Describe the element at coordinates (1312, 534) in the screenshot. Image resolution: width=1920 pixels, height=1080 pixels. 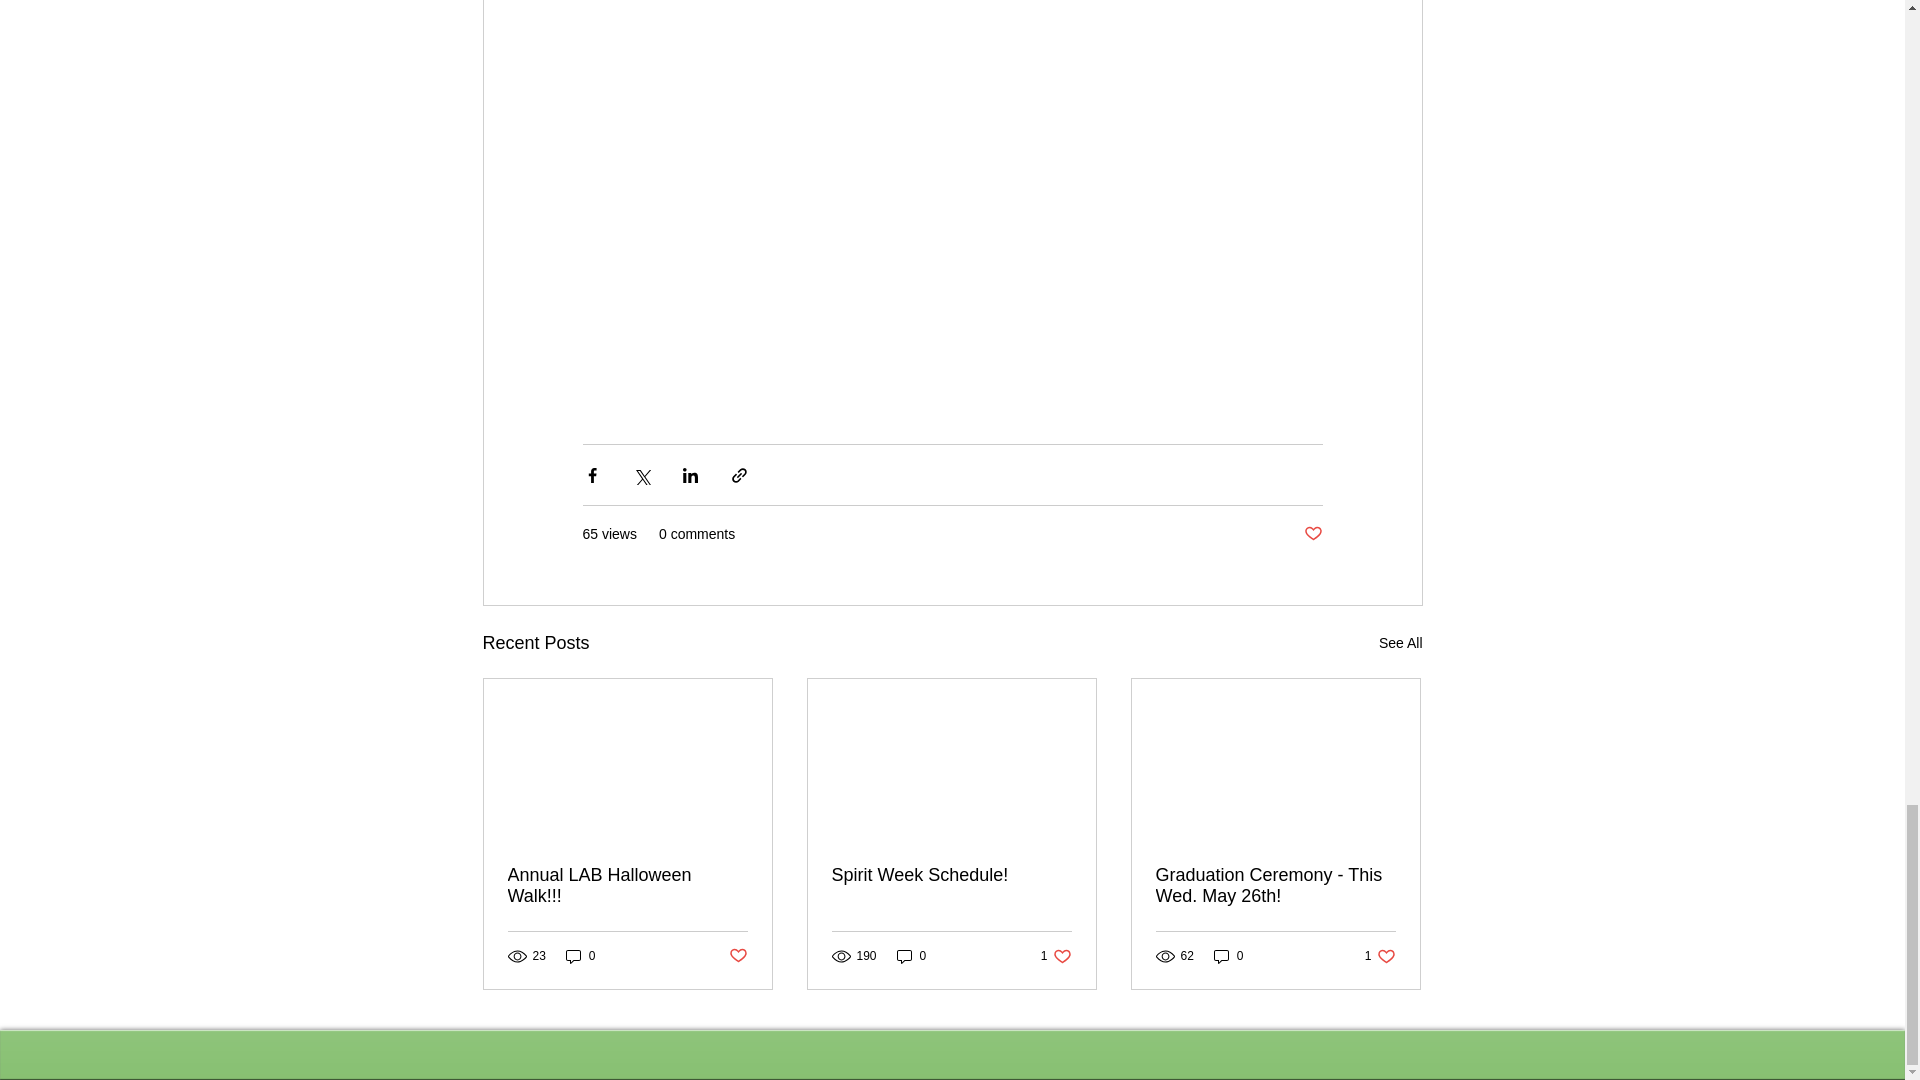
I see `Spirit Week Schedule!` at that location.